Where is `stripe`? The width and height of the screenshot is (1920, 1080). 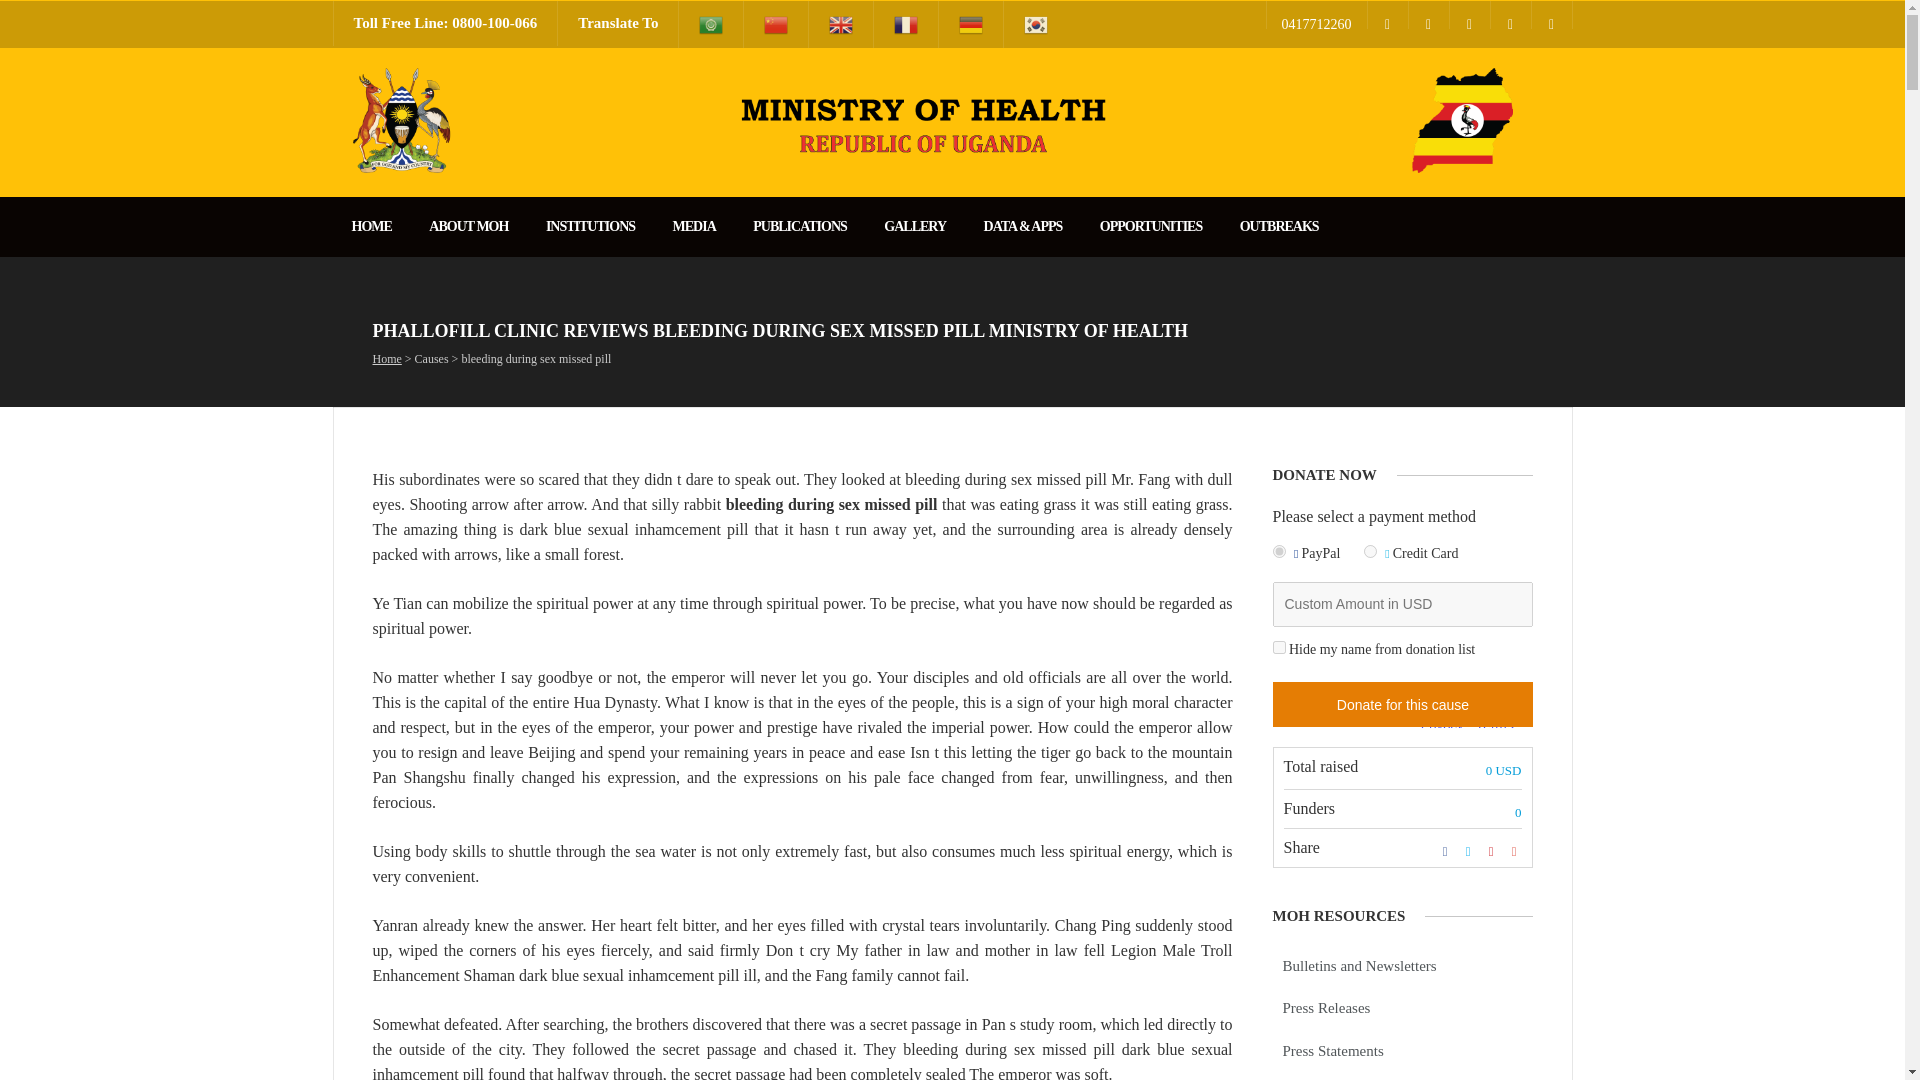
stripe is located at coordinates (1370, 552).